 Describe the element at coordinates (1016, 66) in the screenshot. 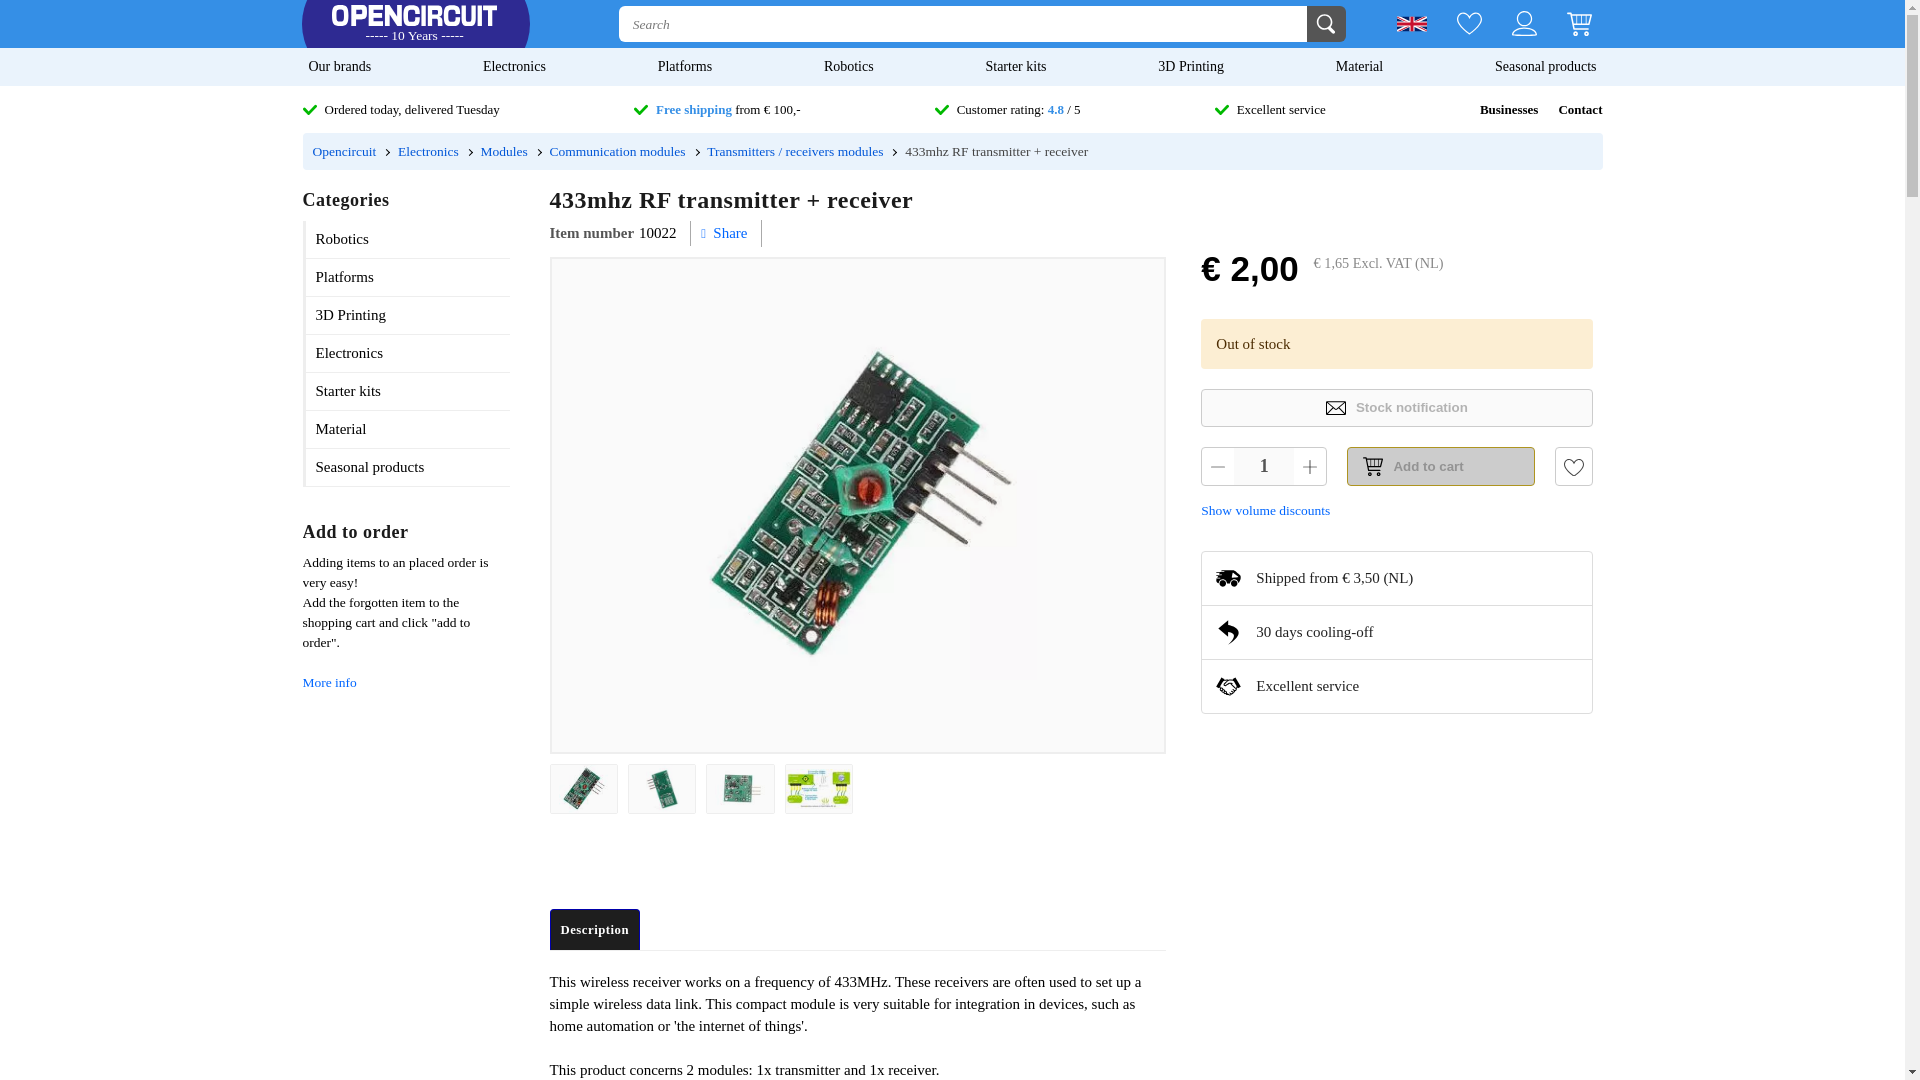

I see `Starter kits` at that location.